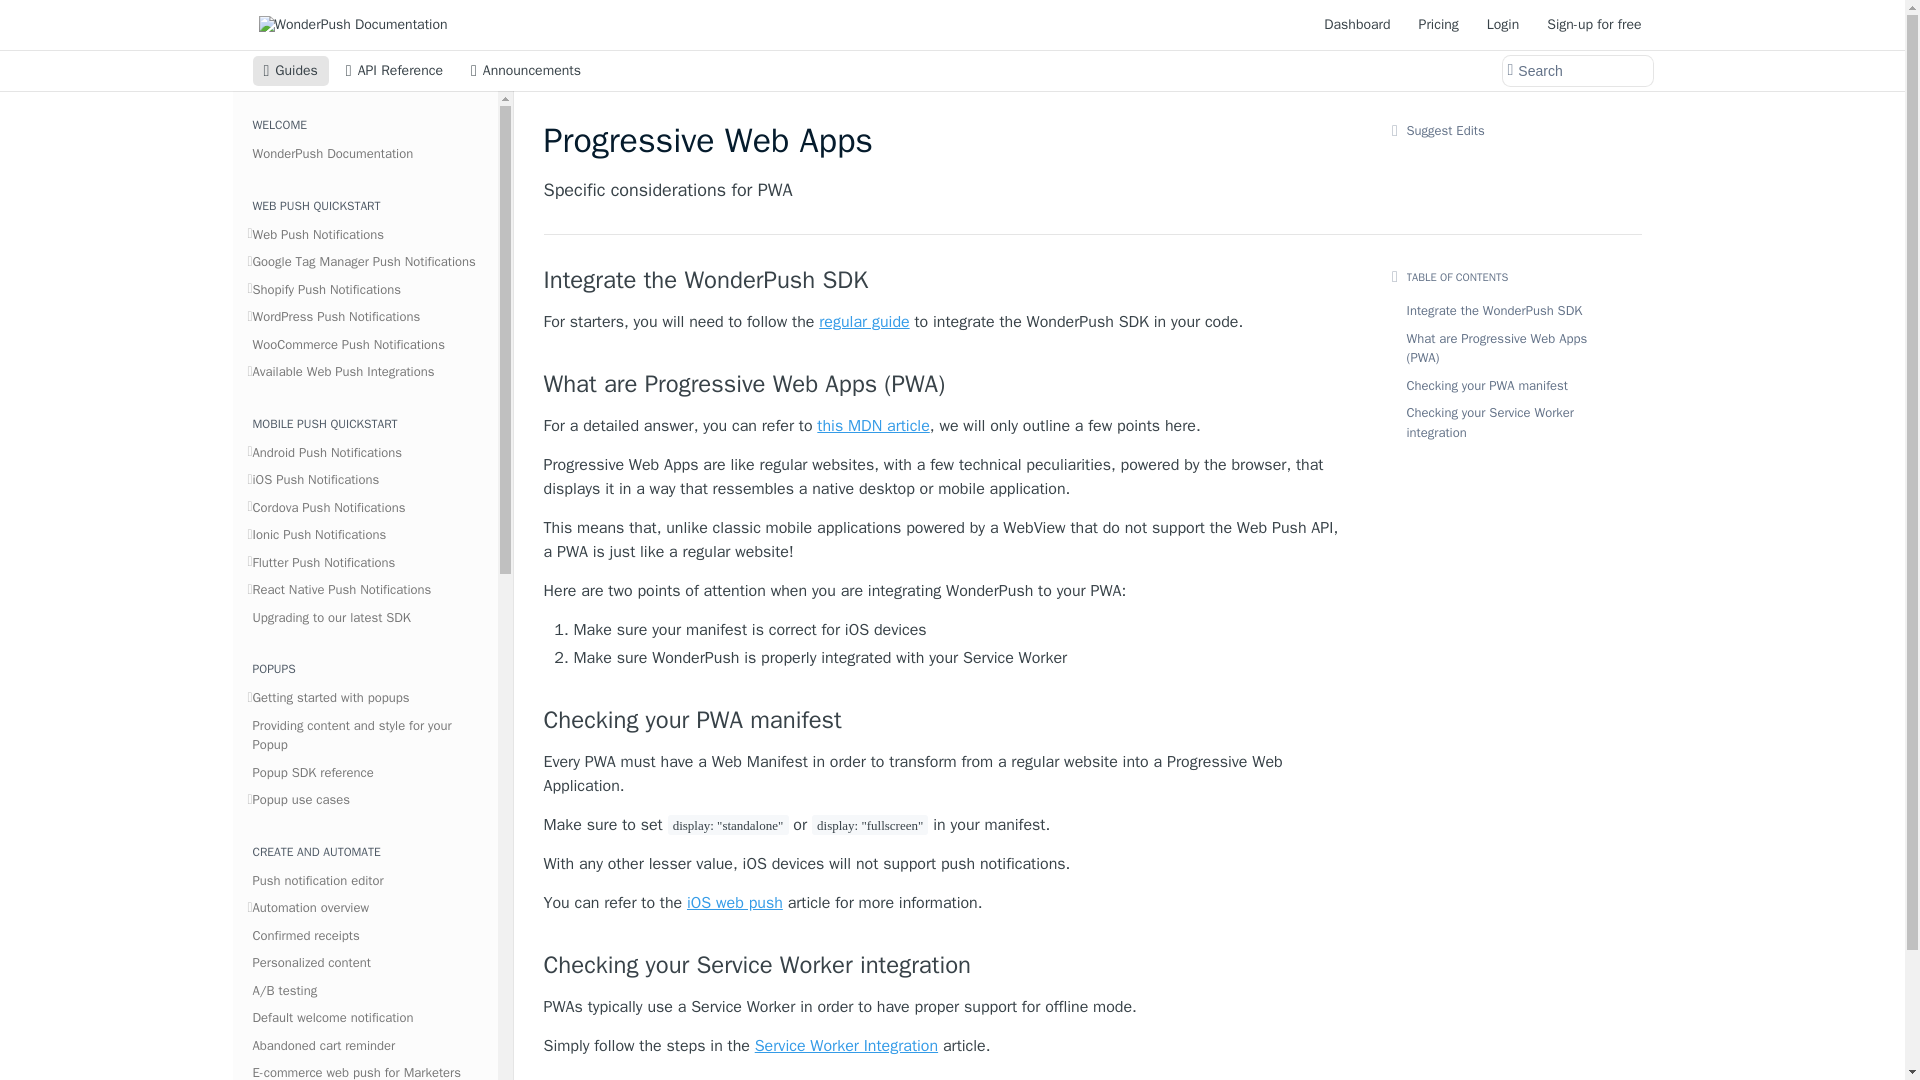 The width and height of the screenshot is (1920, 1080). I want to click on Checking your PWA manifest, so click(944, 720).